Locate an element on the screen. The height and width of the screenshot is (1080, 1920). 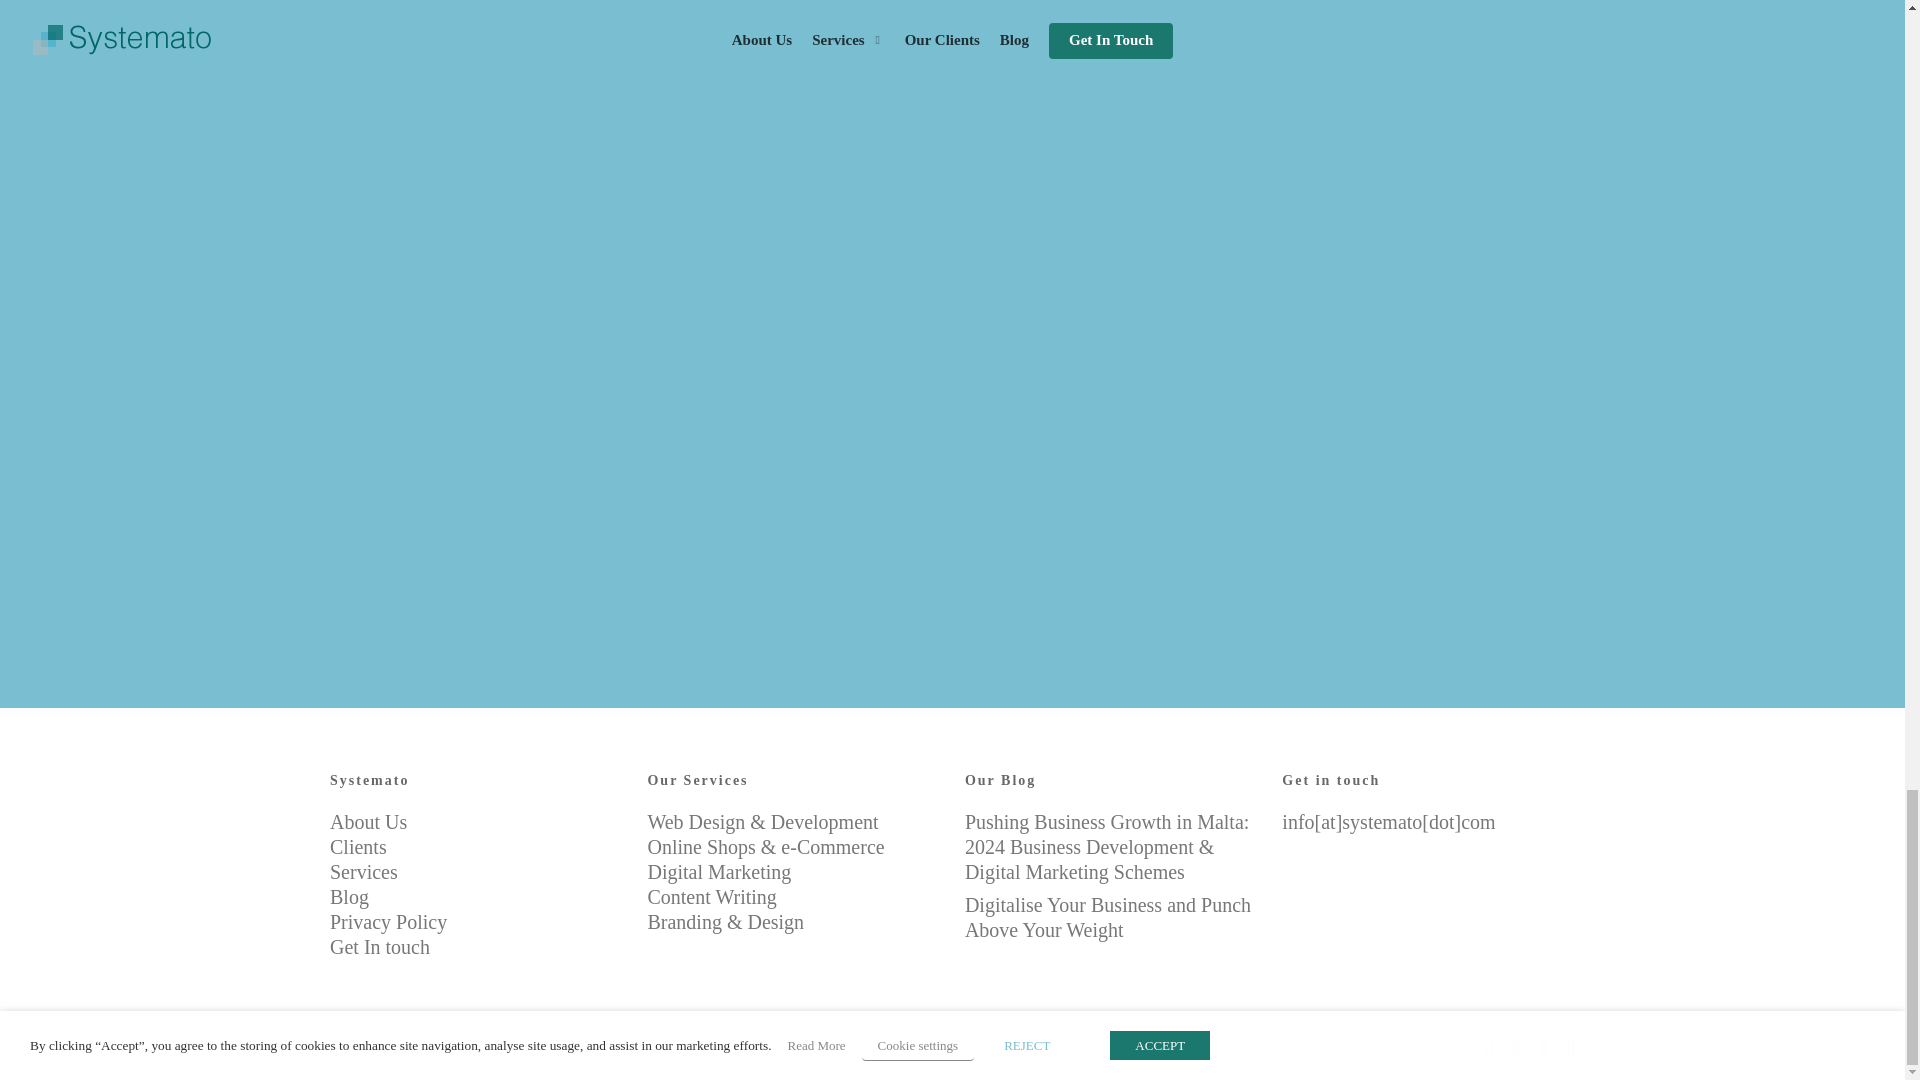
Clients is located at coordinates (358, 846).